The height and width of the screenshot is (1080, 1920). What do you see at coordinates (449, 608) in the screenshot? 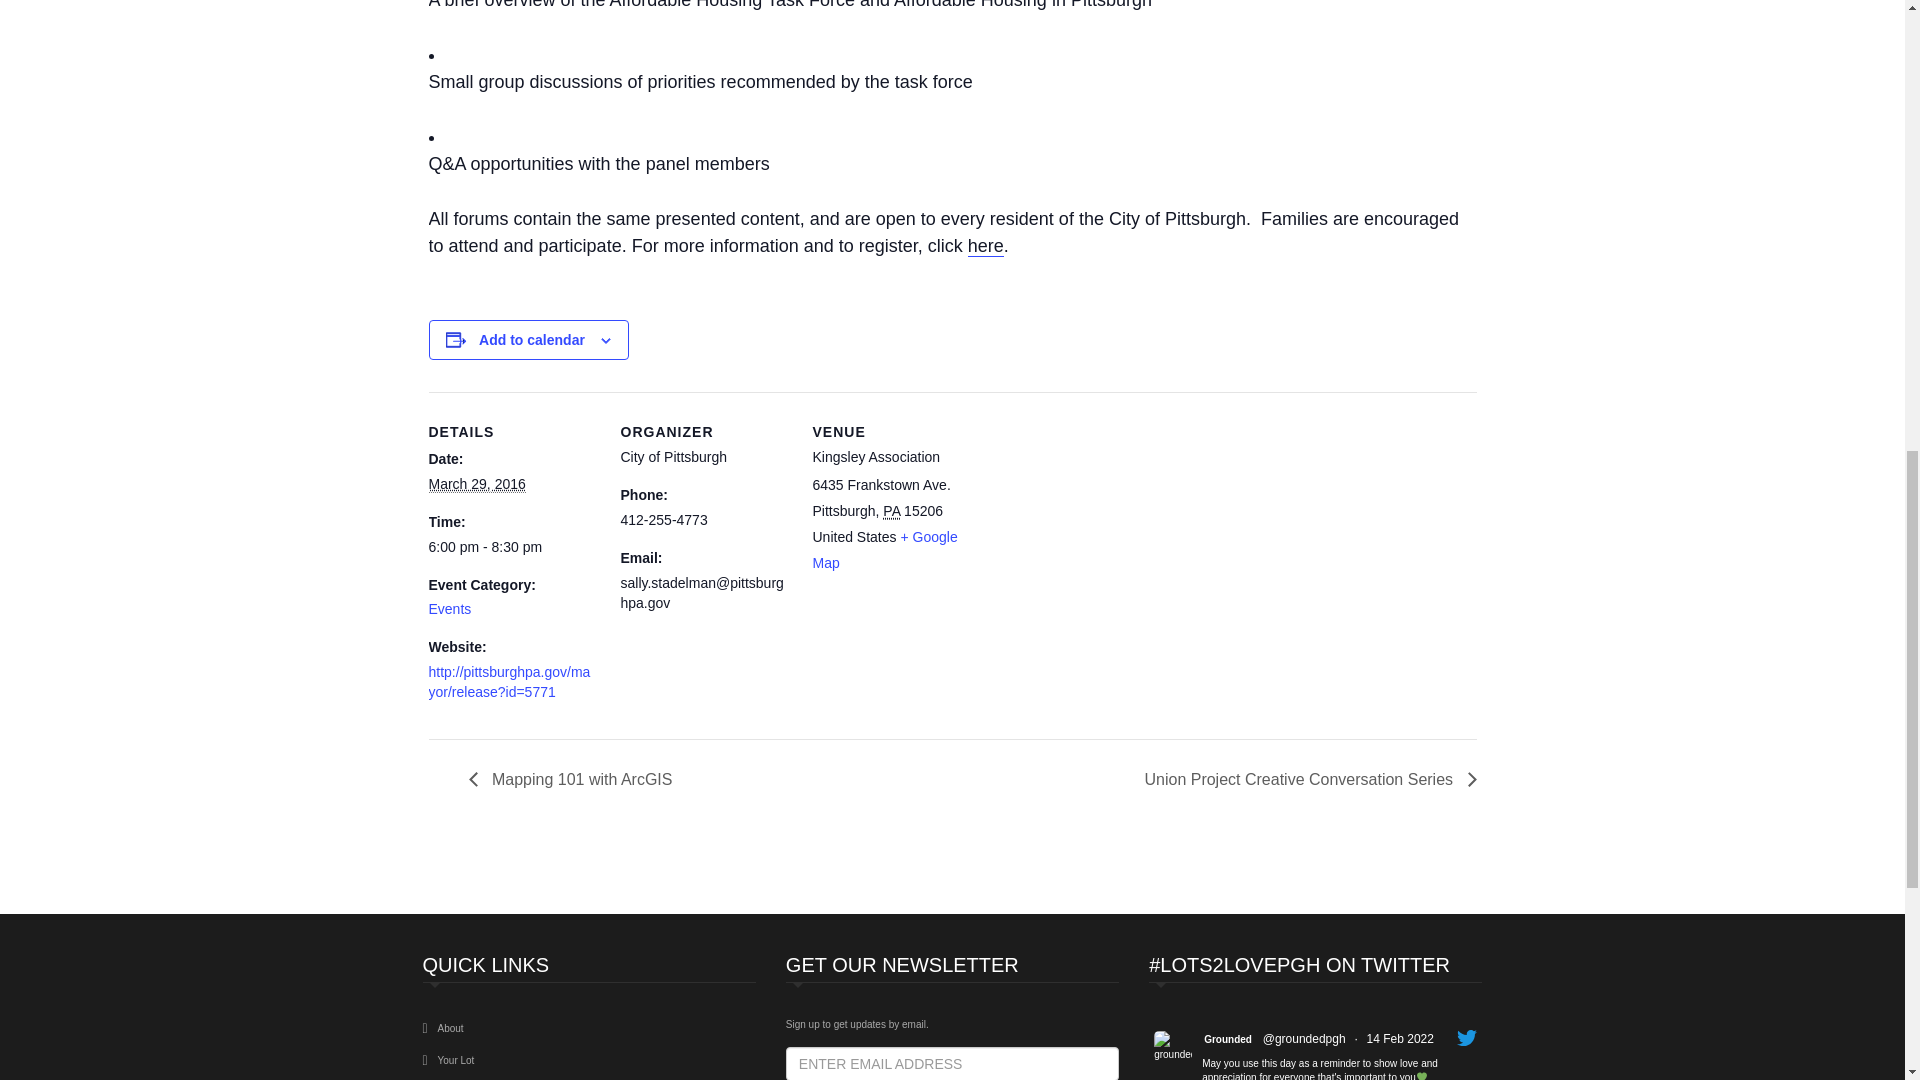
I see `Events` at bounding box center [449, 608].